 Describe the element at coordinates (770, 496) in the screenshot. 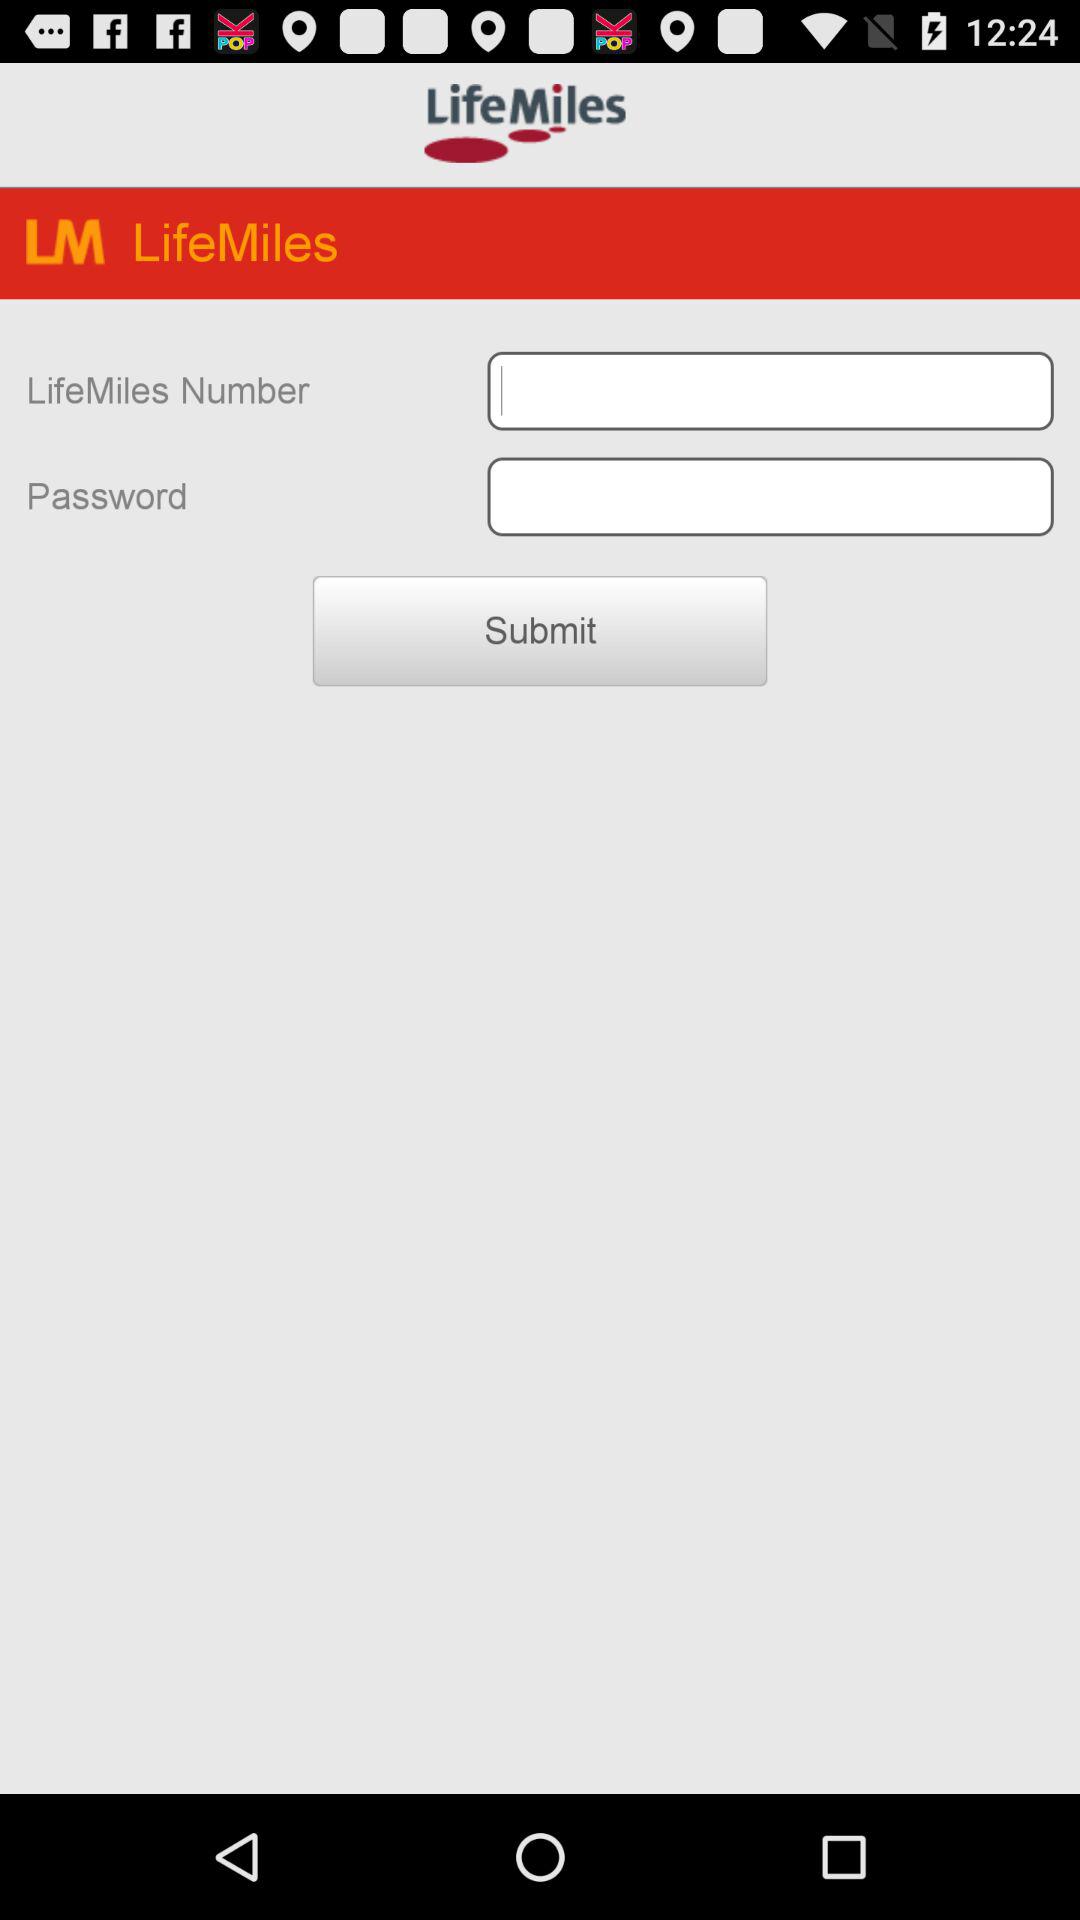

I see `enter password` at that location.